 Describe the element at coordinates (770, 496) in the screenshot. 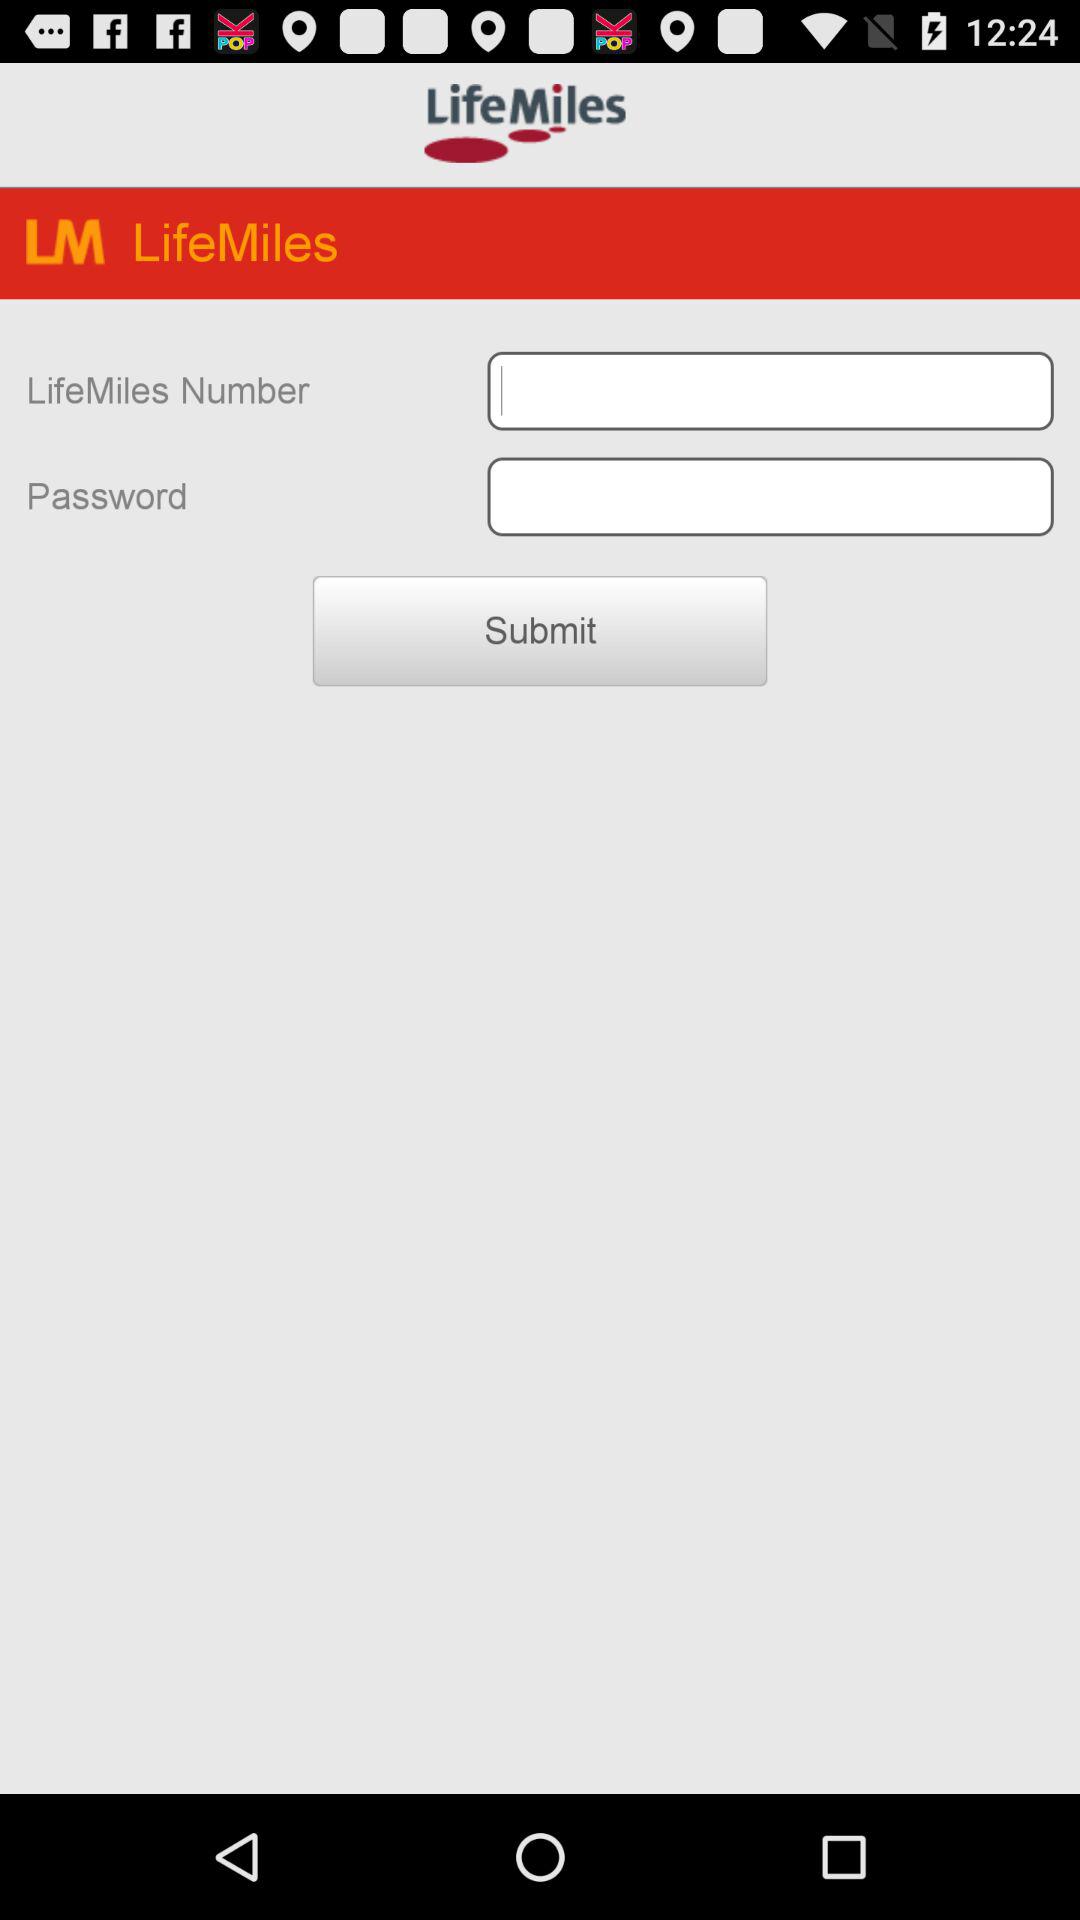

I see `enter password` at that location.